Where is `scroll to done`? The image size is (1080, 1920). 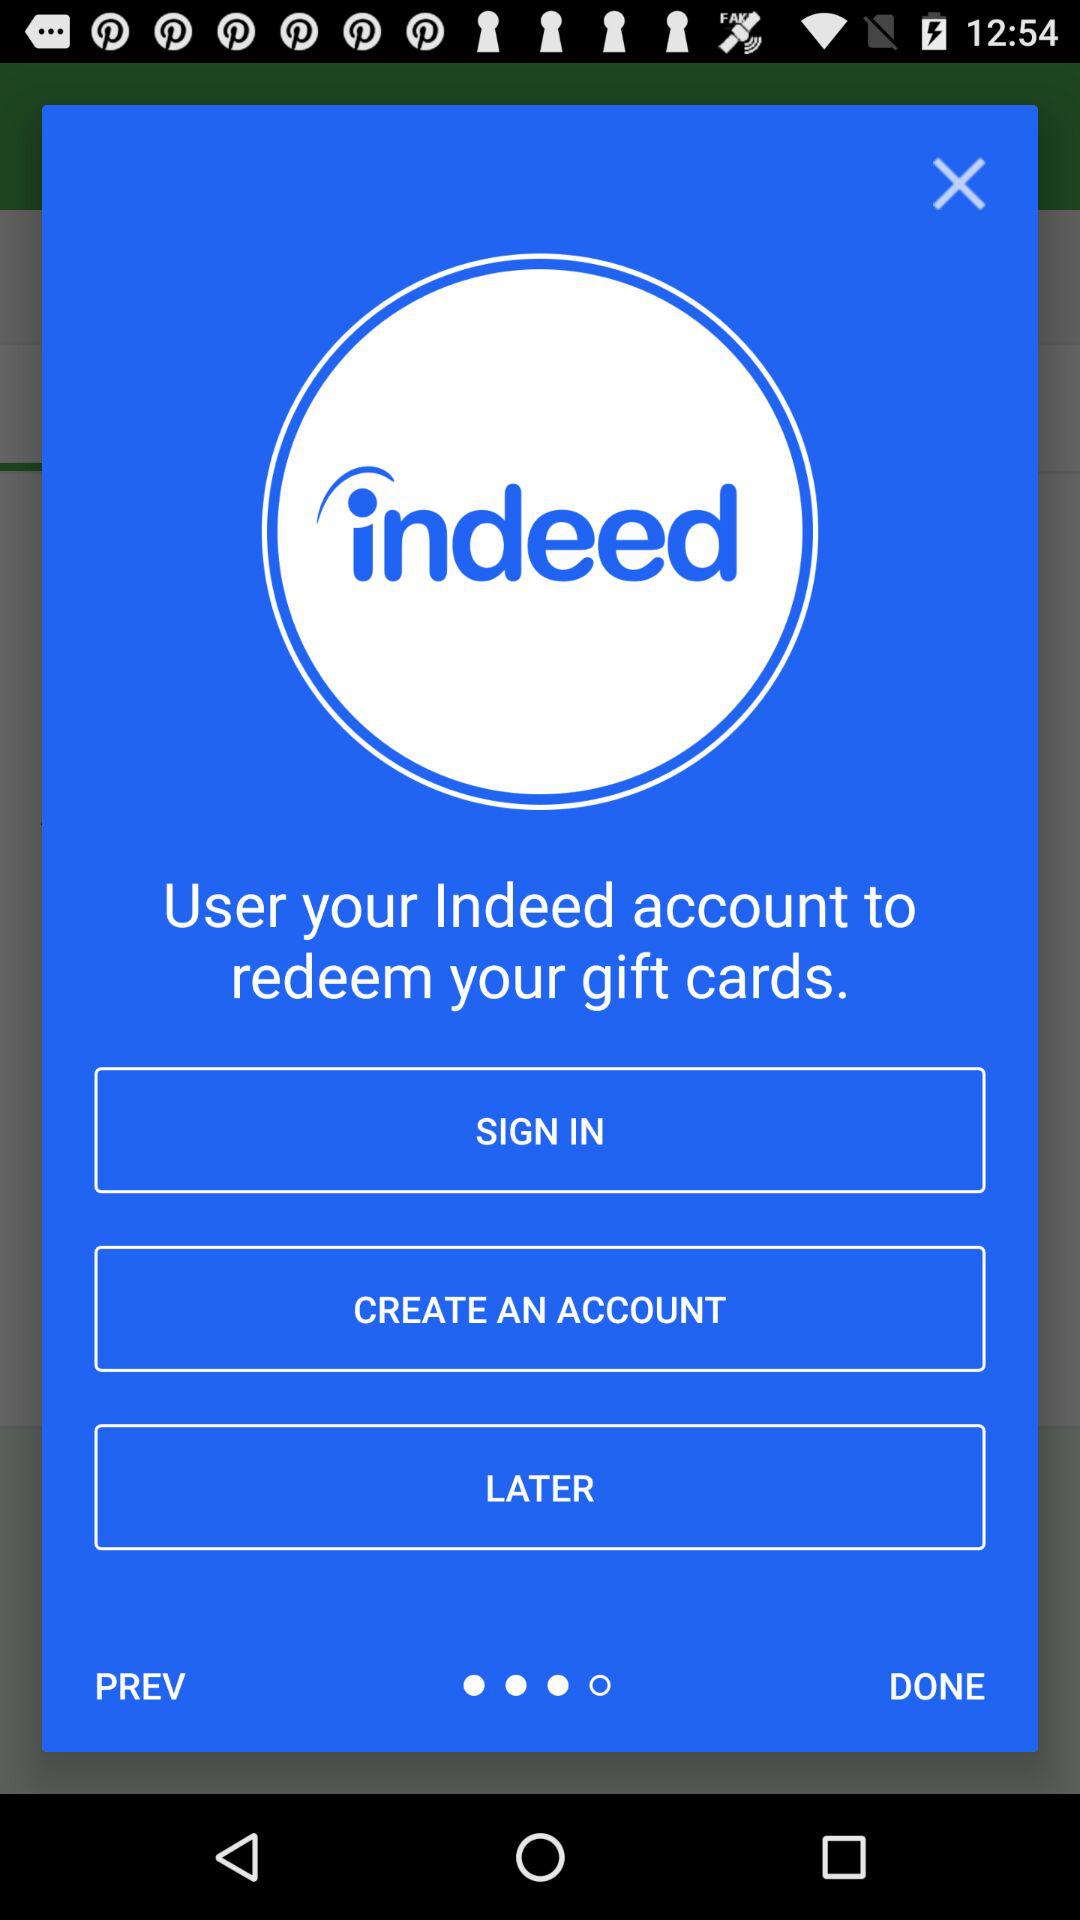 scroll to done is located at coordinates (936, 1685).